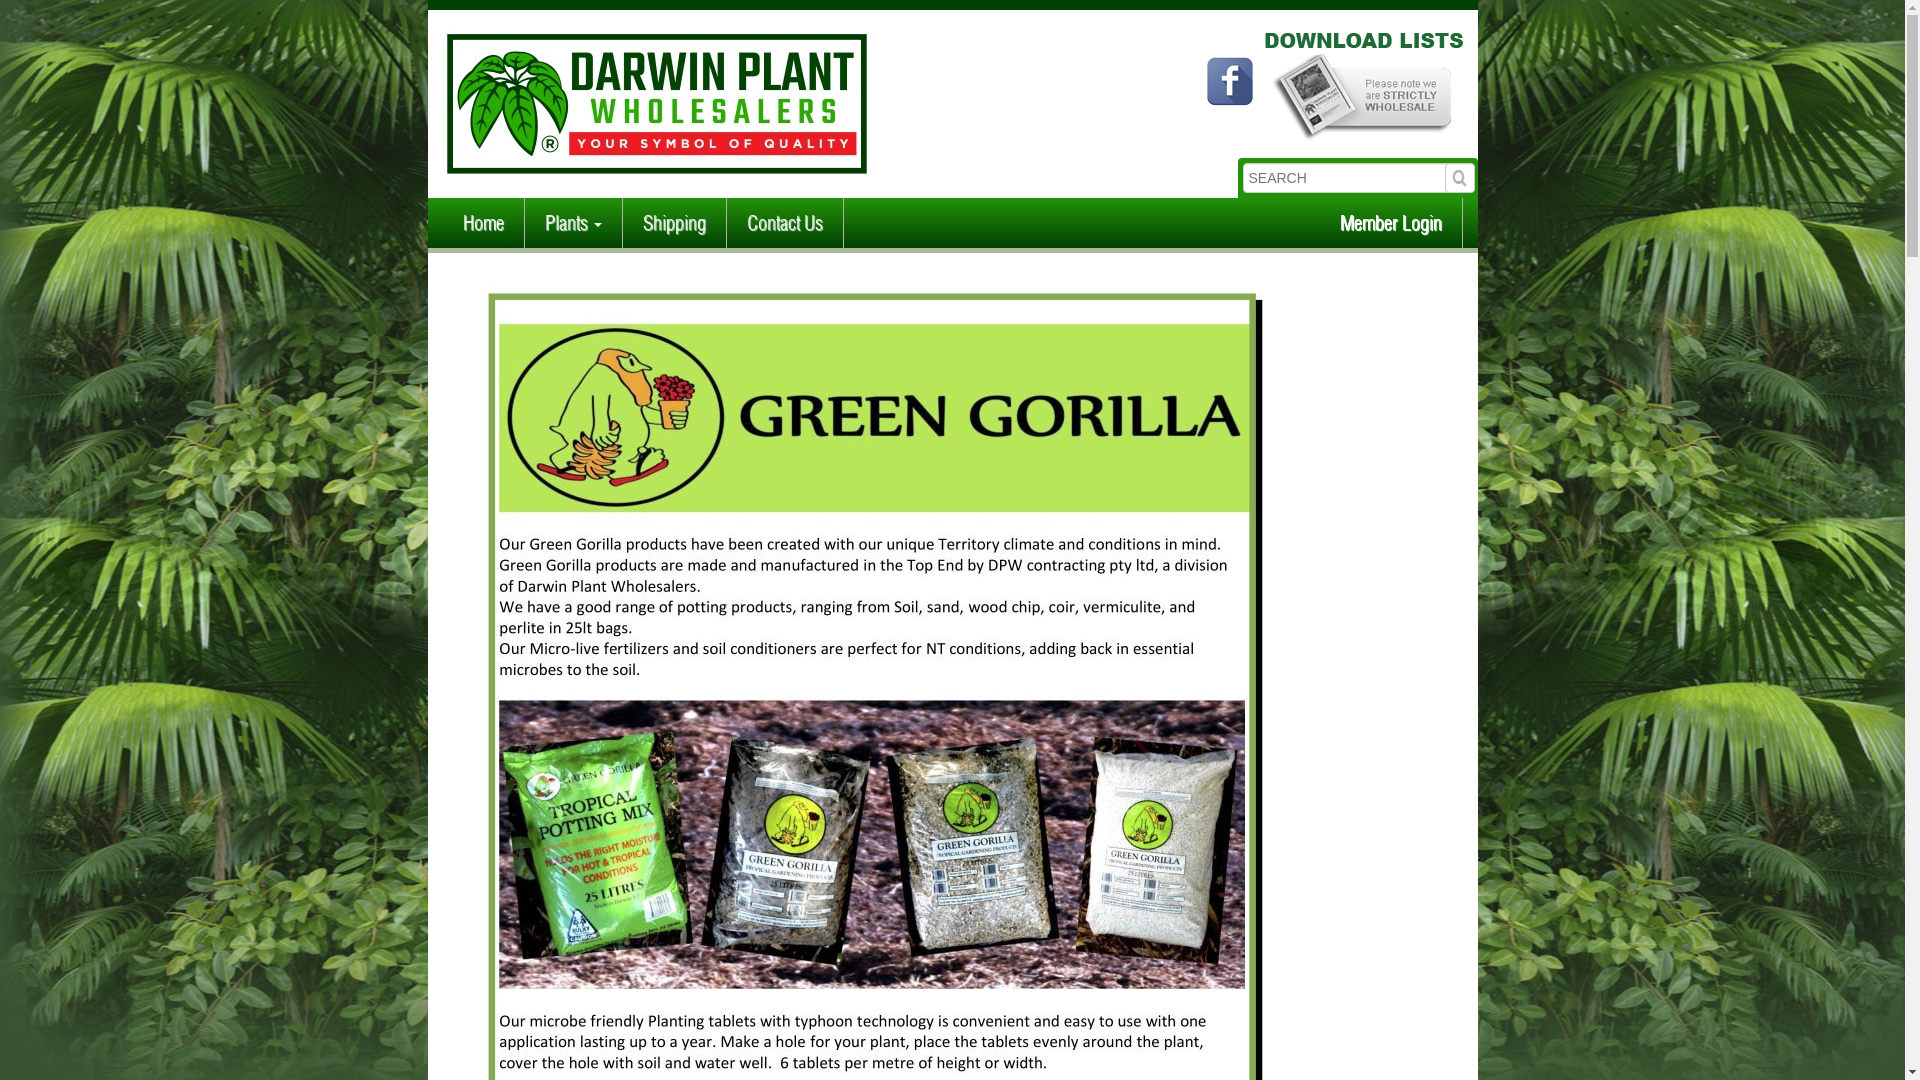  Describe the element at coordinates (1391, 223) in the screenshot. I see `Member Login` at that location.